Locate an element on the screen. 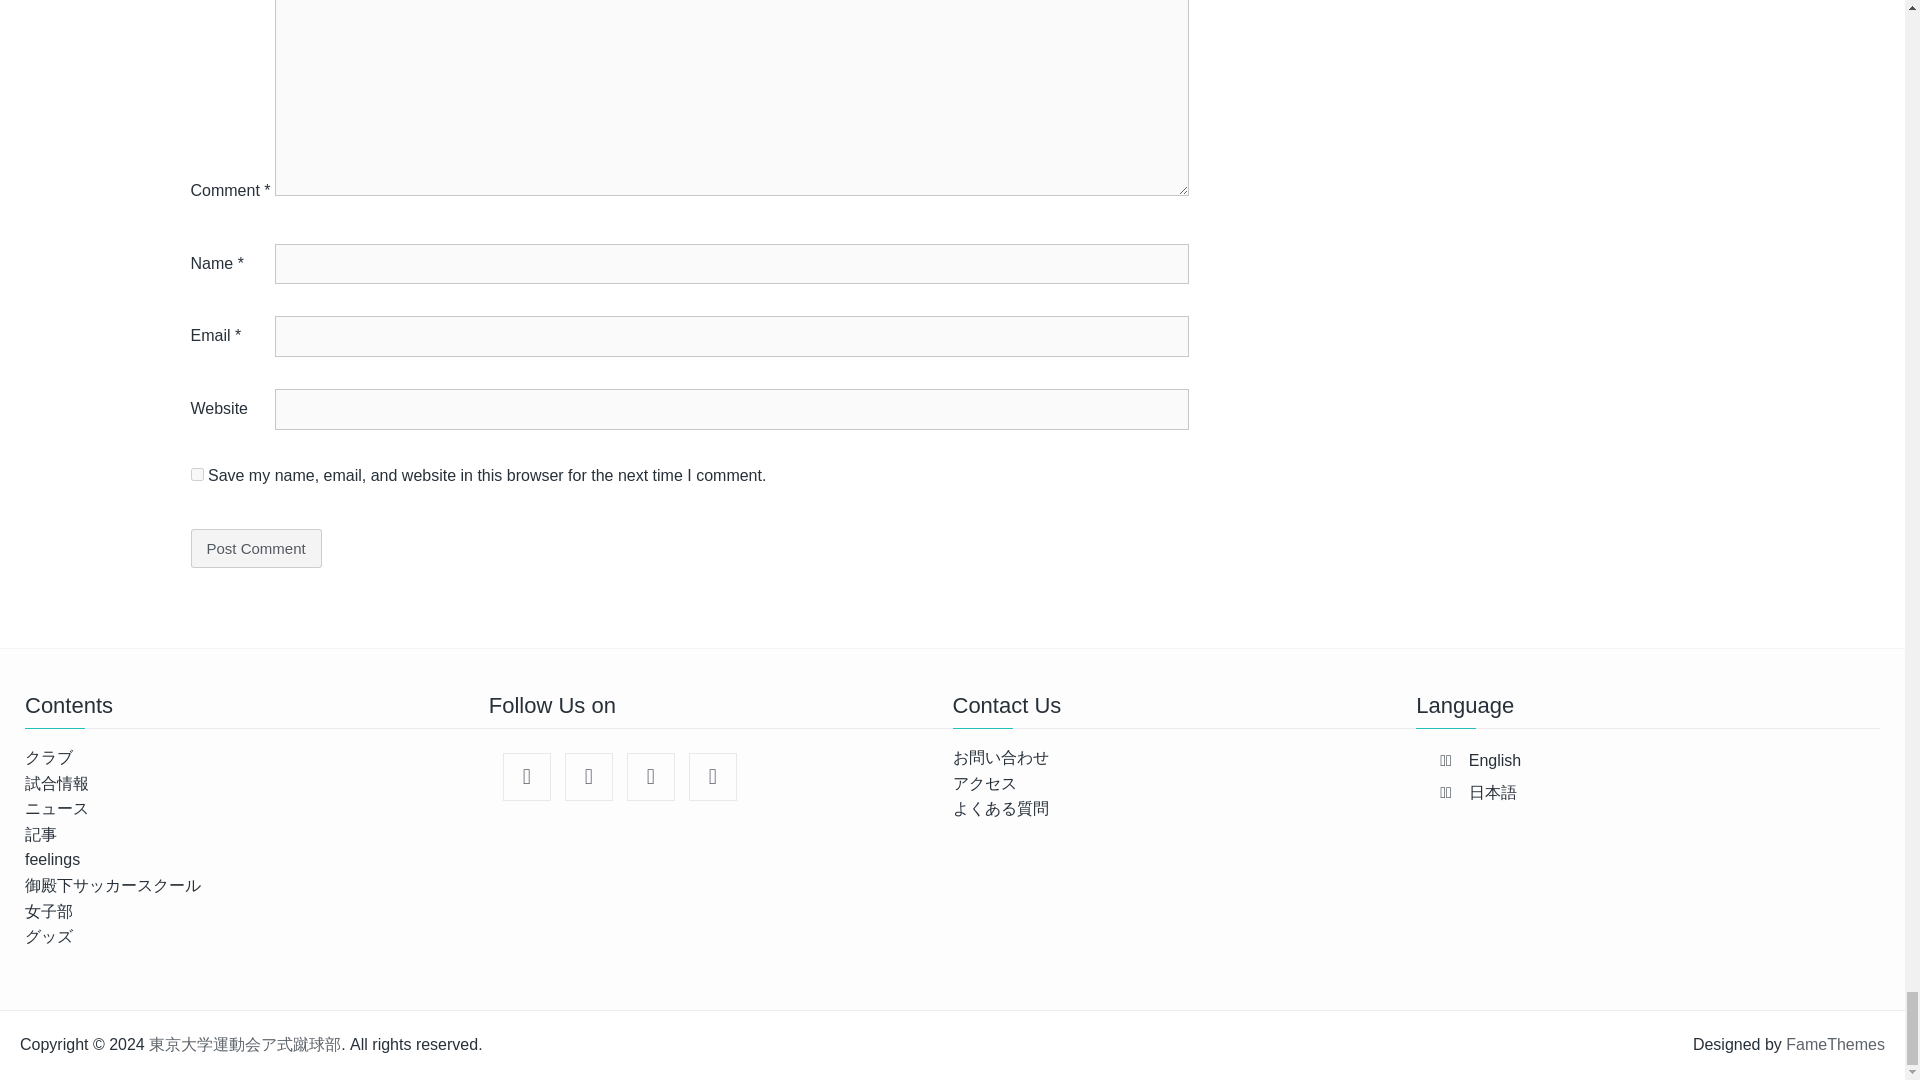 Image resolution: width=1920 pixels, height=1080 pixels. yes is located at coordinates (196, 474).